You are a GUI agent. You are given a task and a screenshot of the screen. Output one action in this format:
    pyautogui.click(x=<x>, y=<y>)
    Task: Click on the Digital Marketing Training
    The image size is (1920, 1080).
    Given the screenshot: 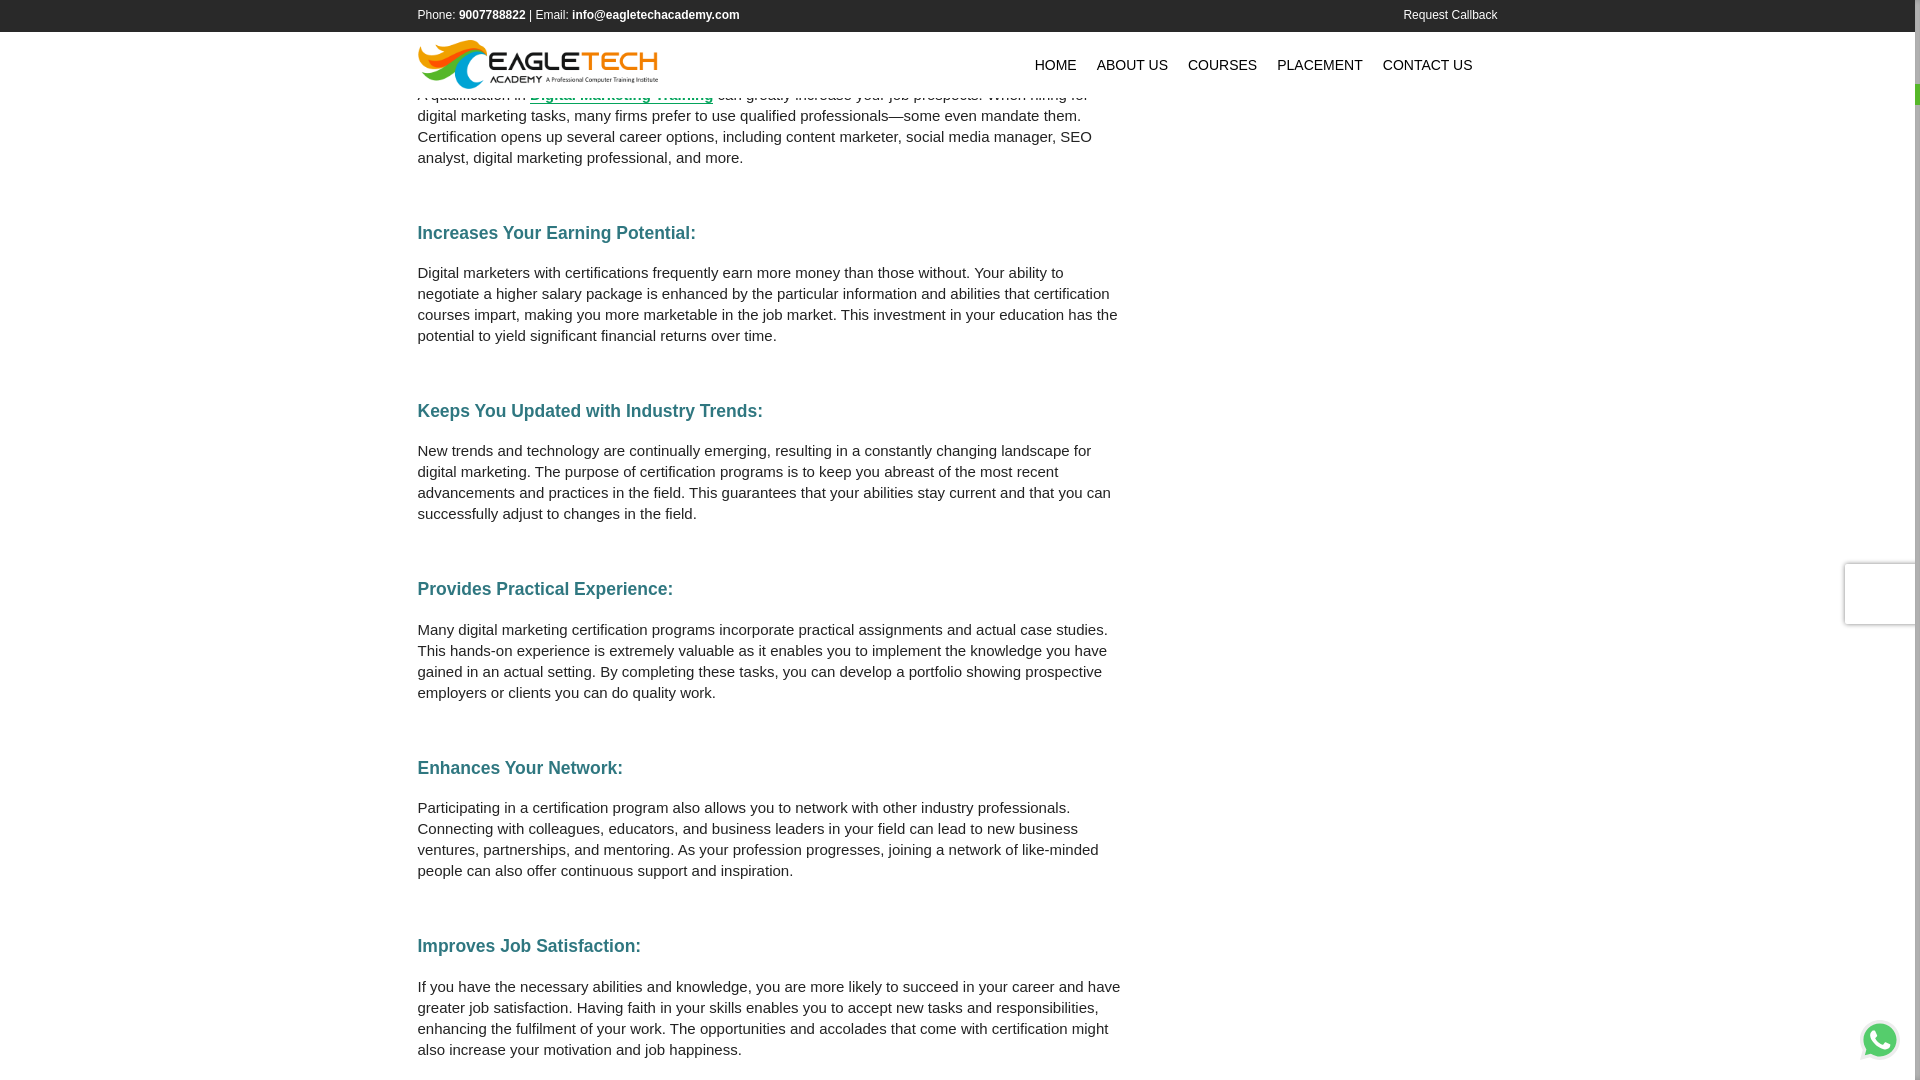 What is the action you would take?
    pyautogui.click(x=620, y=94)
    